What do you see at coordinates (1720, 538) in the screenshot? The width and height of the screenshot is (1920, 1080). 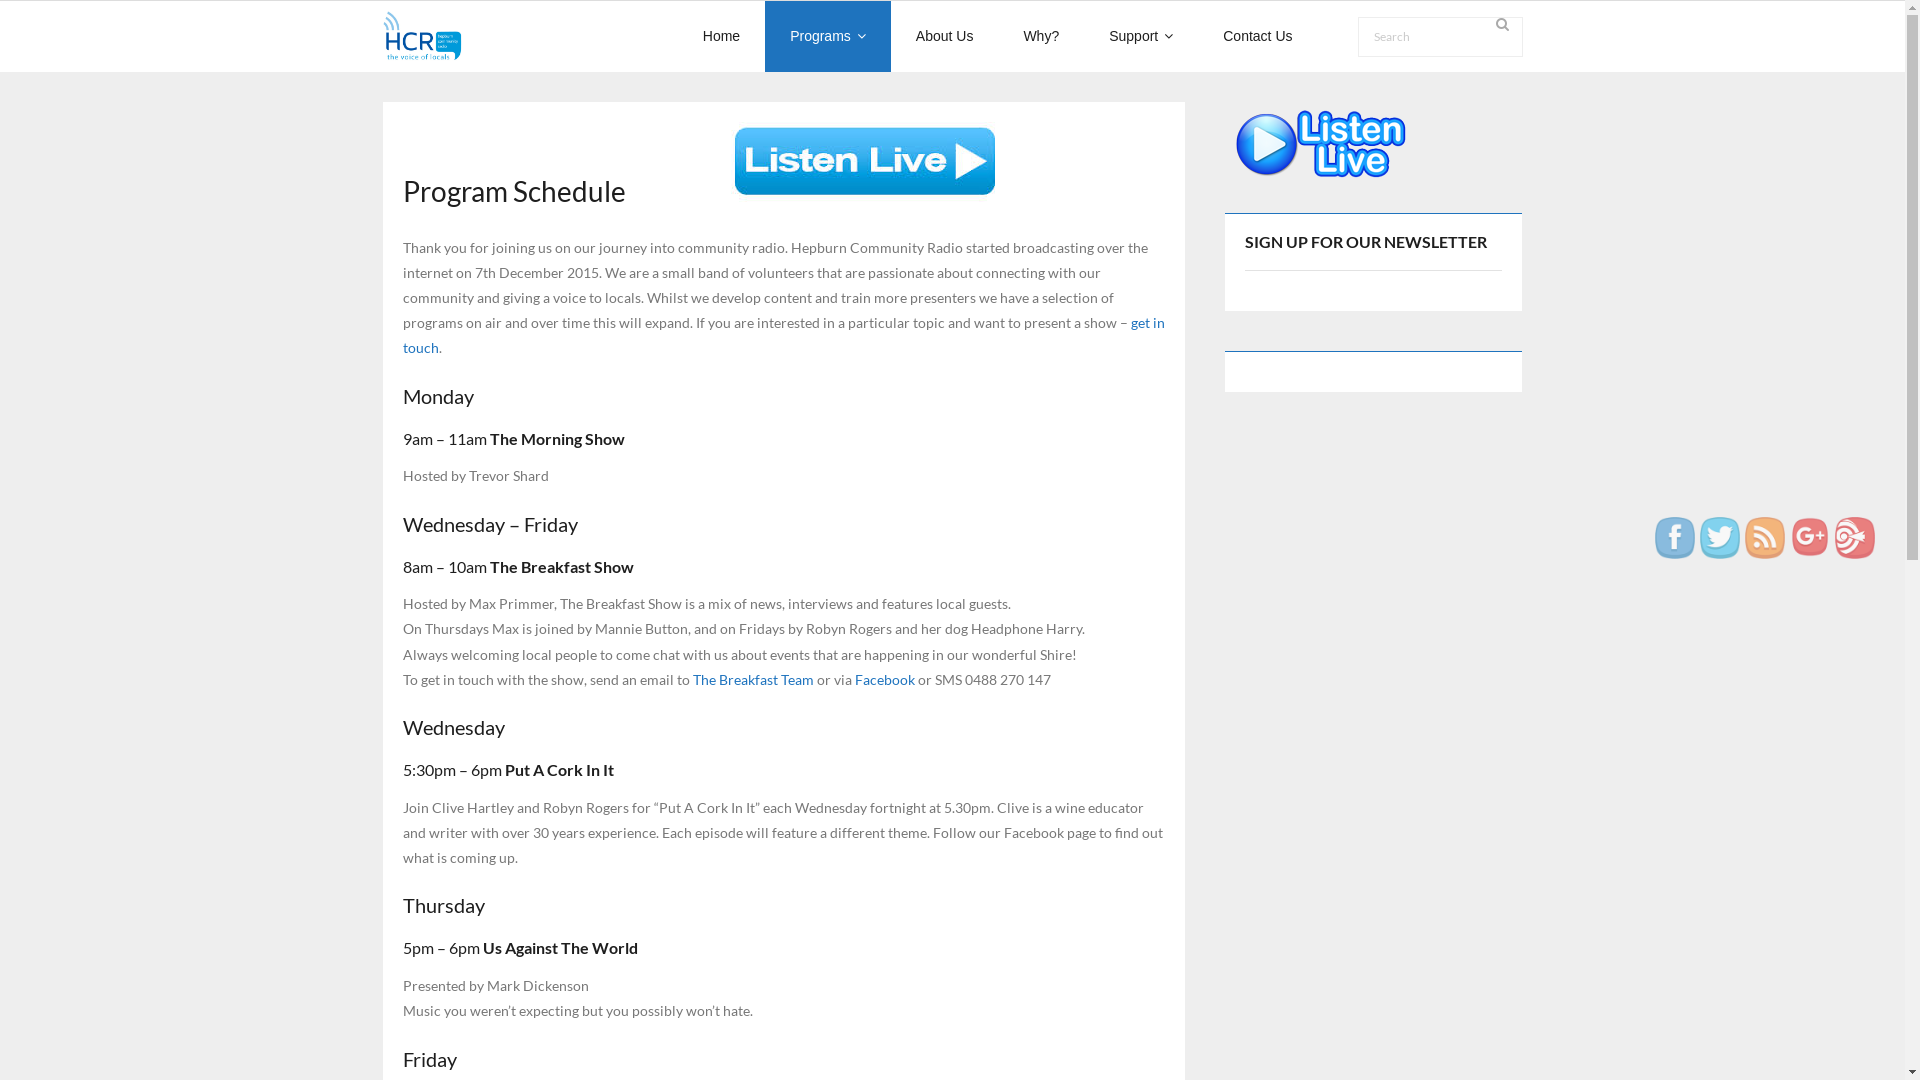 I see `Twitter` at bounding box center [1720, 538].